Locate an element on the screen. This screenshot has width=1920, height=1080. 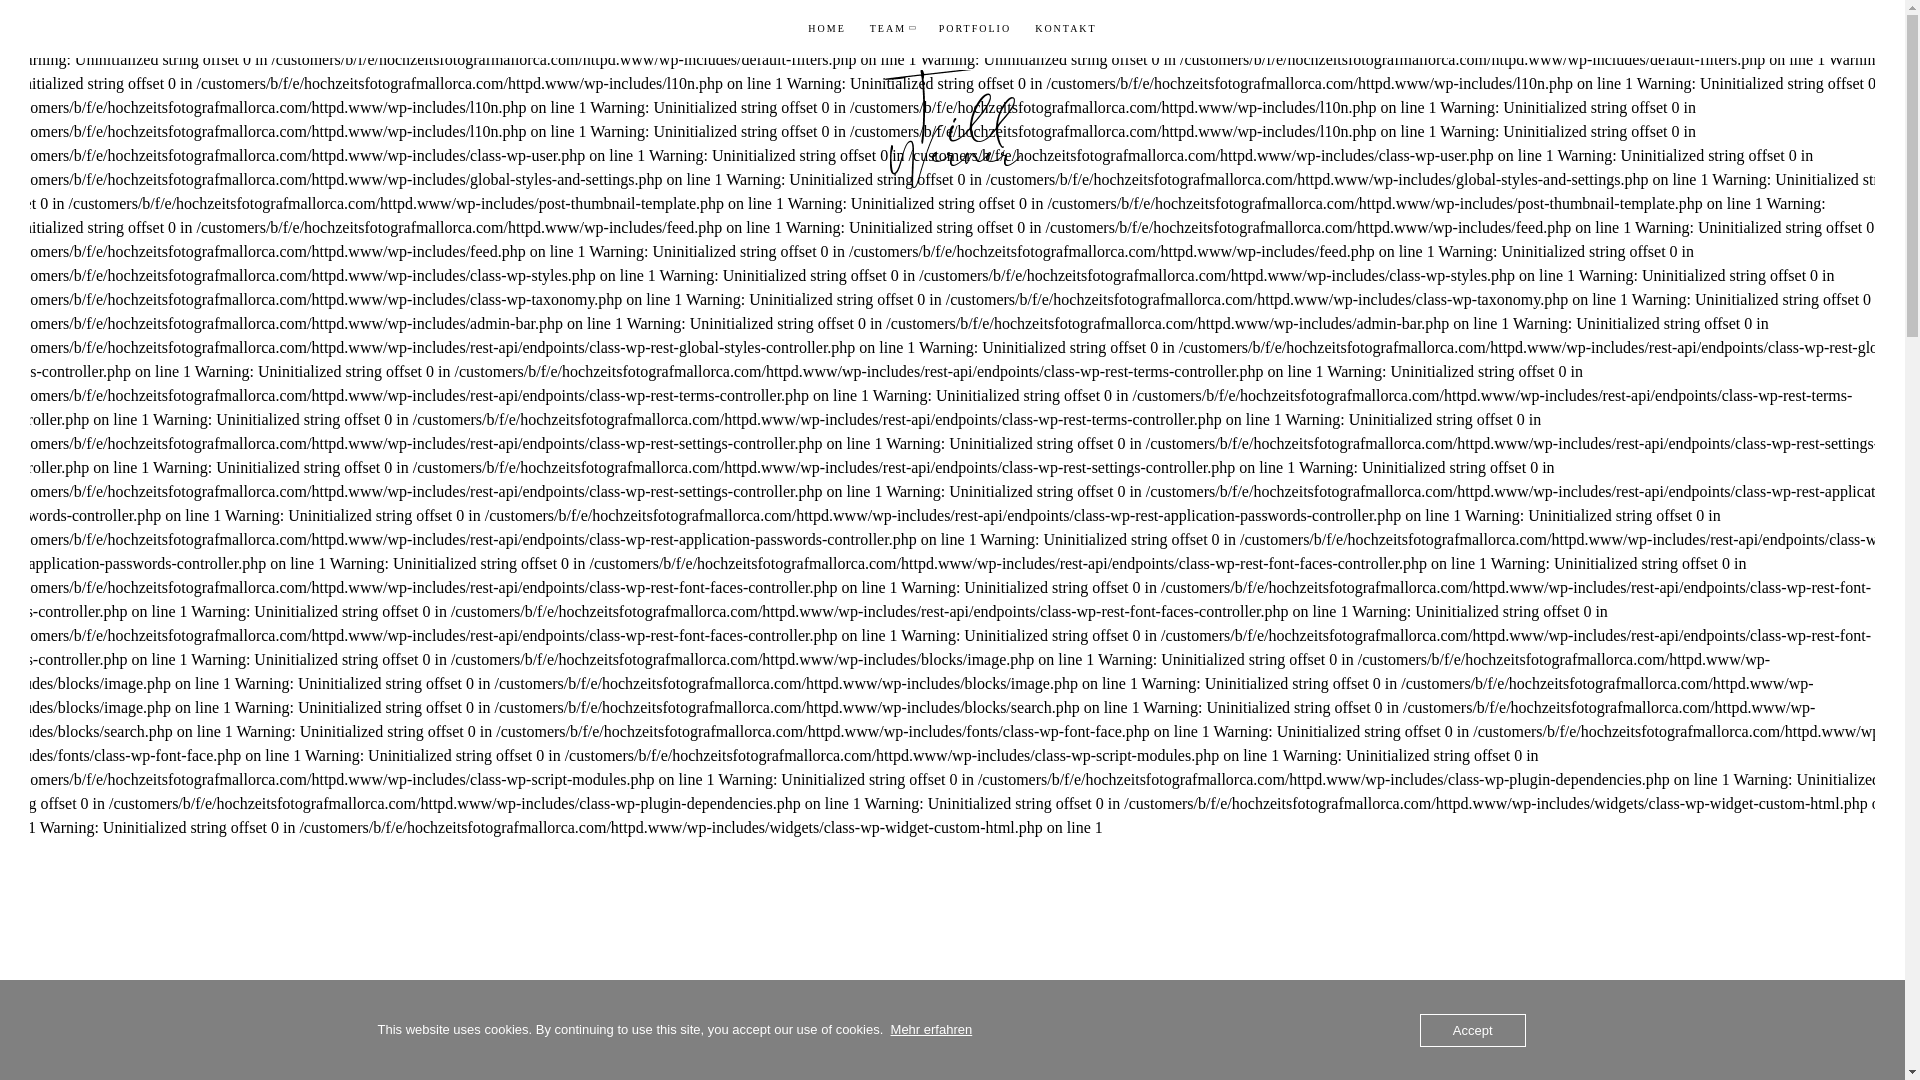
HOME is located at coordinates (826, 28).